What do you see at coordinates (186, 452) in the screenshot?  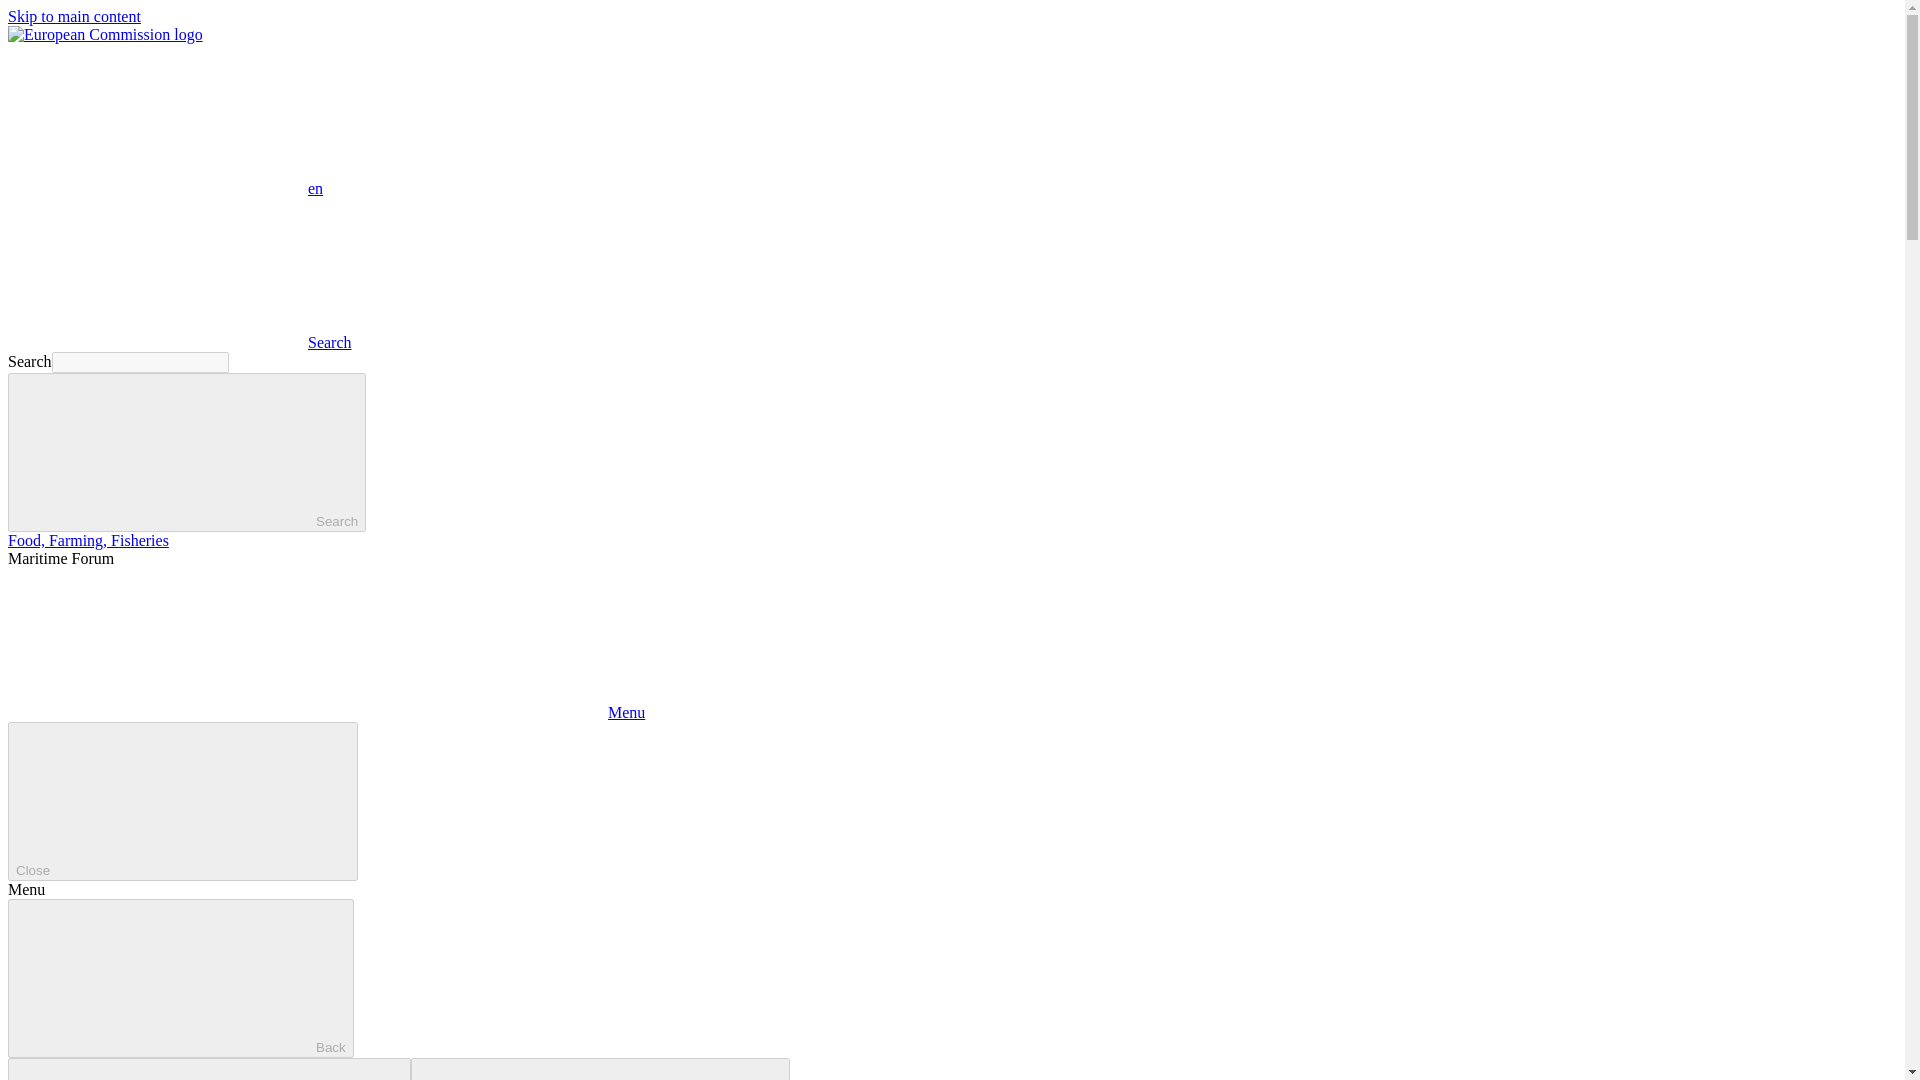 I see `Search` at bounding box center [186, 452].